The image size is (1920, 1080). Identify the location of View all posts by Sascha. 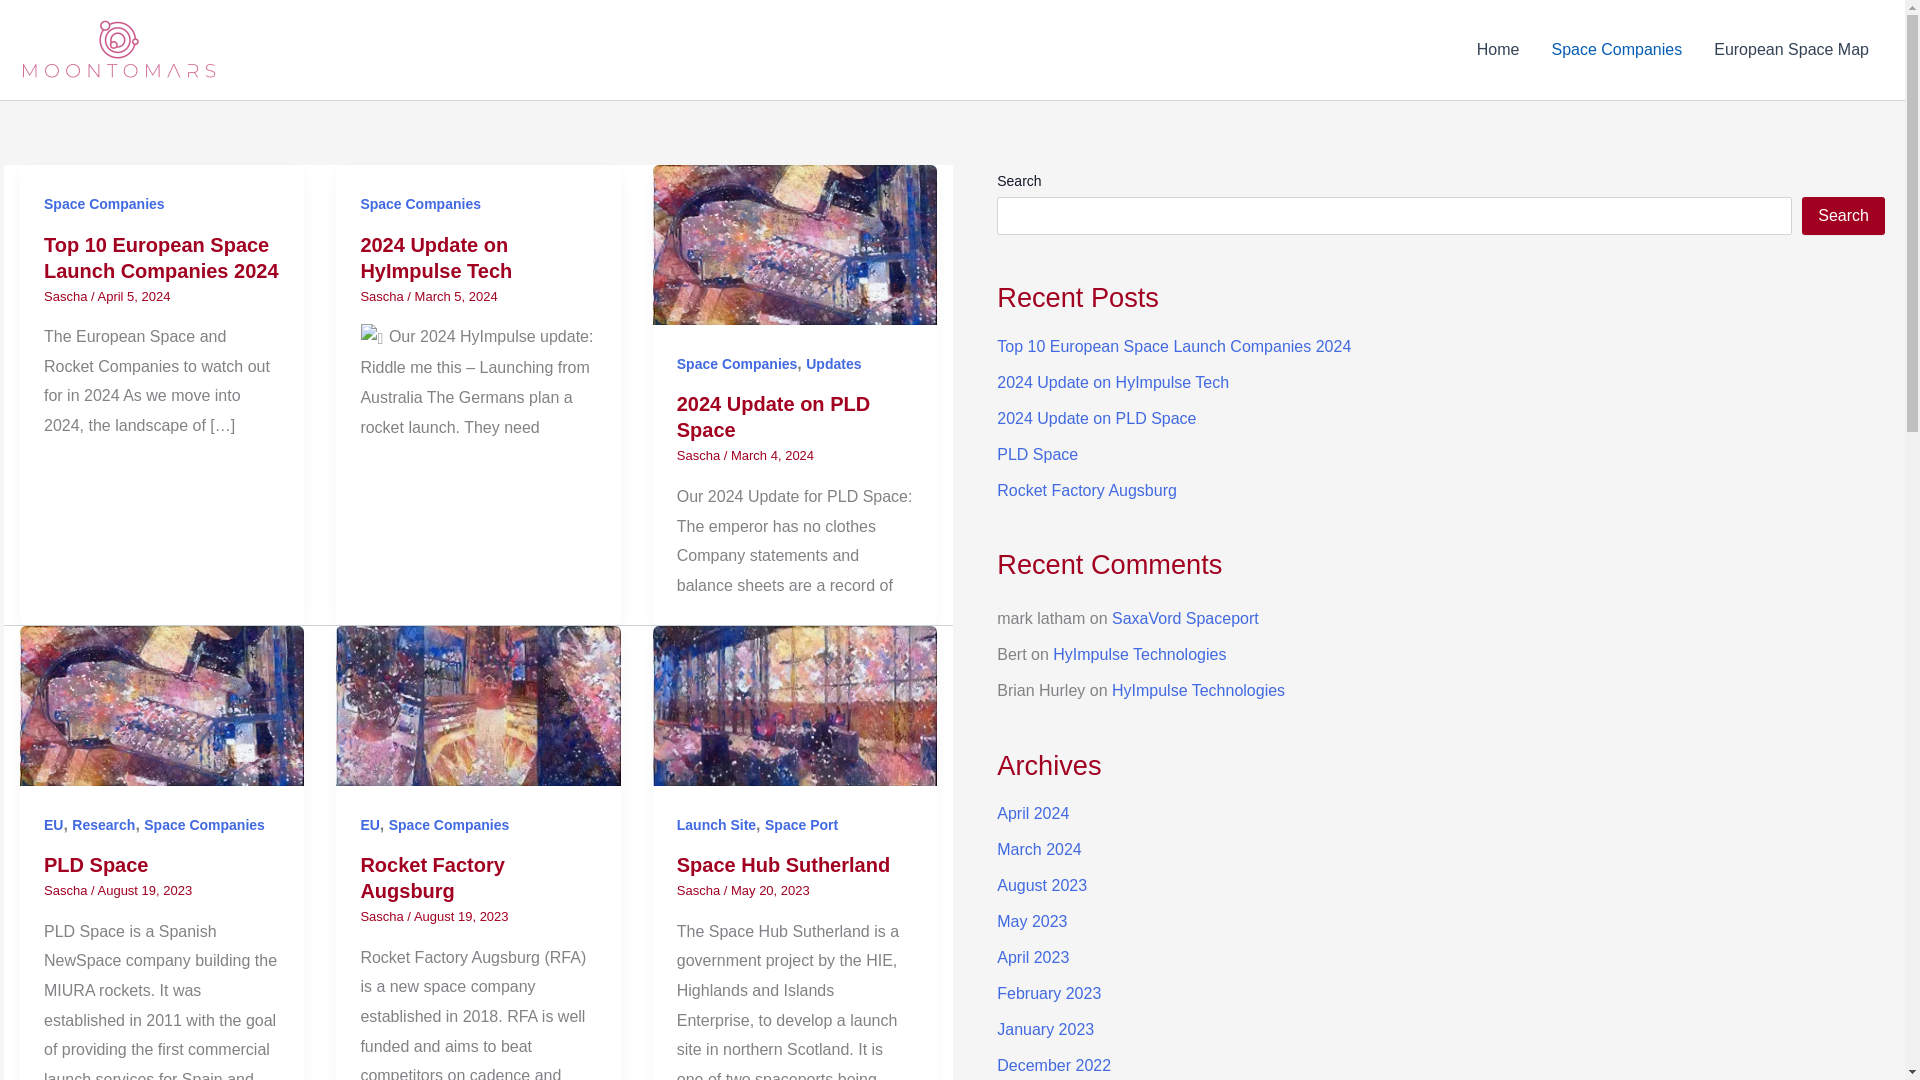
(67, 296).